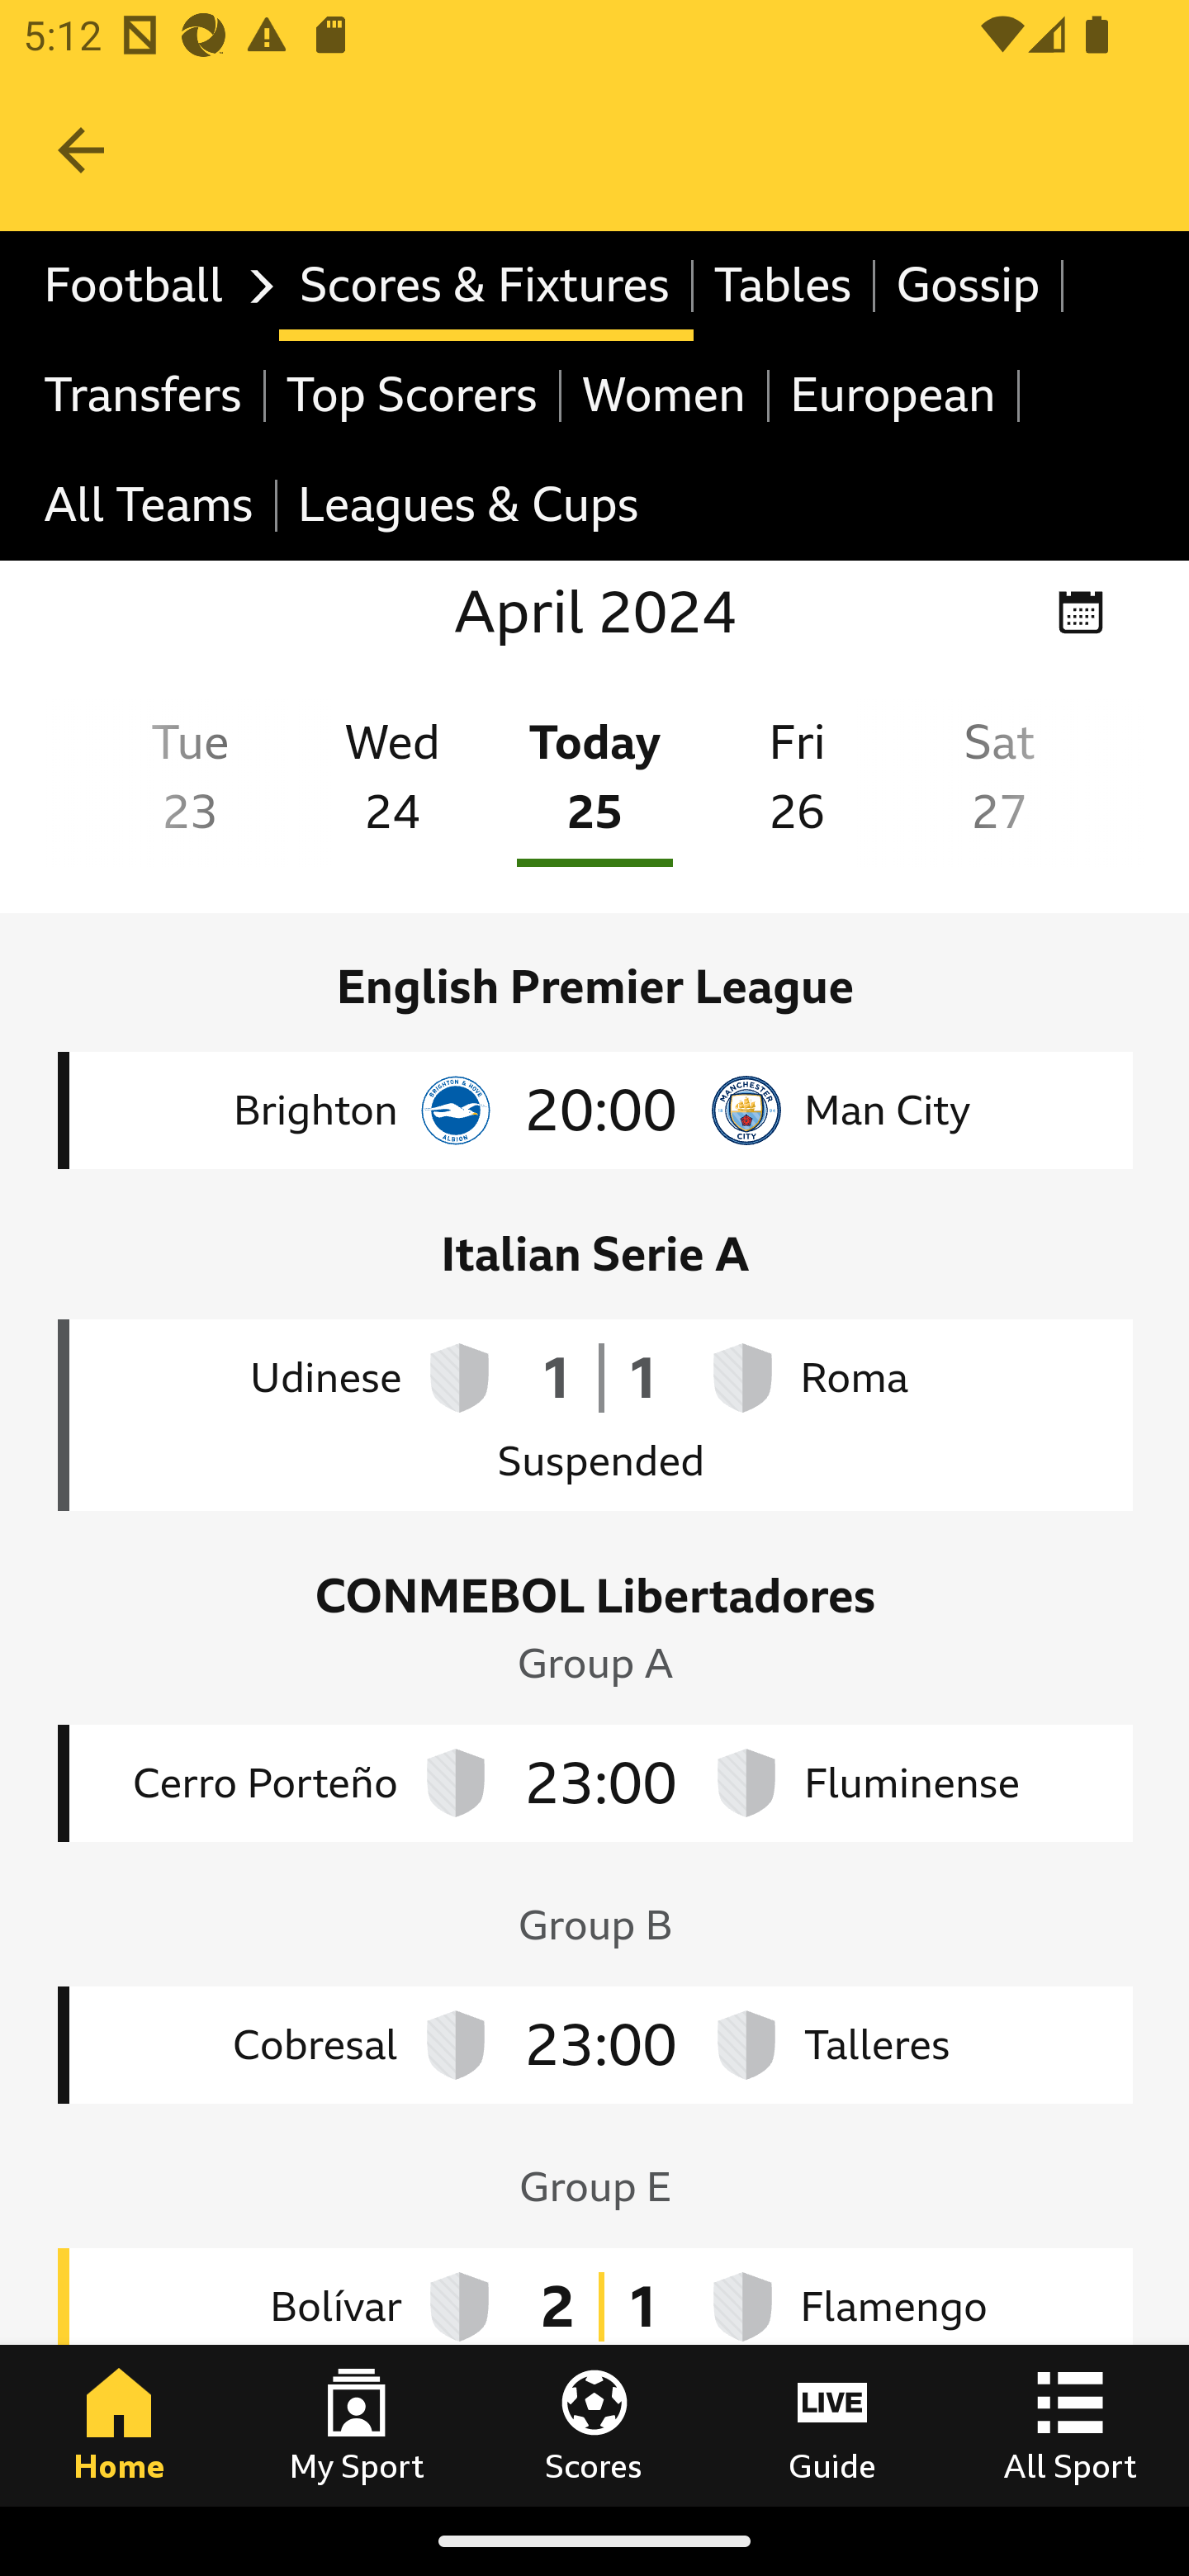 The image size is (1189, 2576). Describe the element at coordinates (467, 507) in the screenshot. I see `Leagues & Cups` at that location.